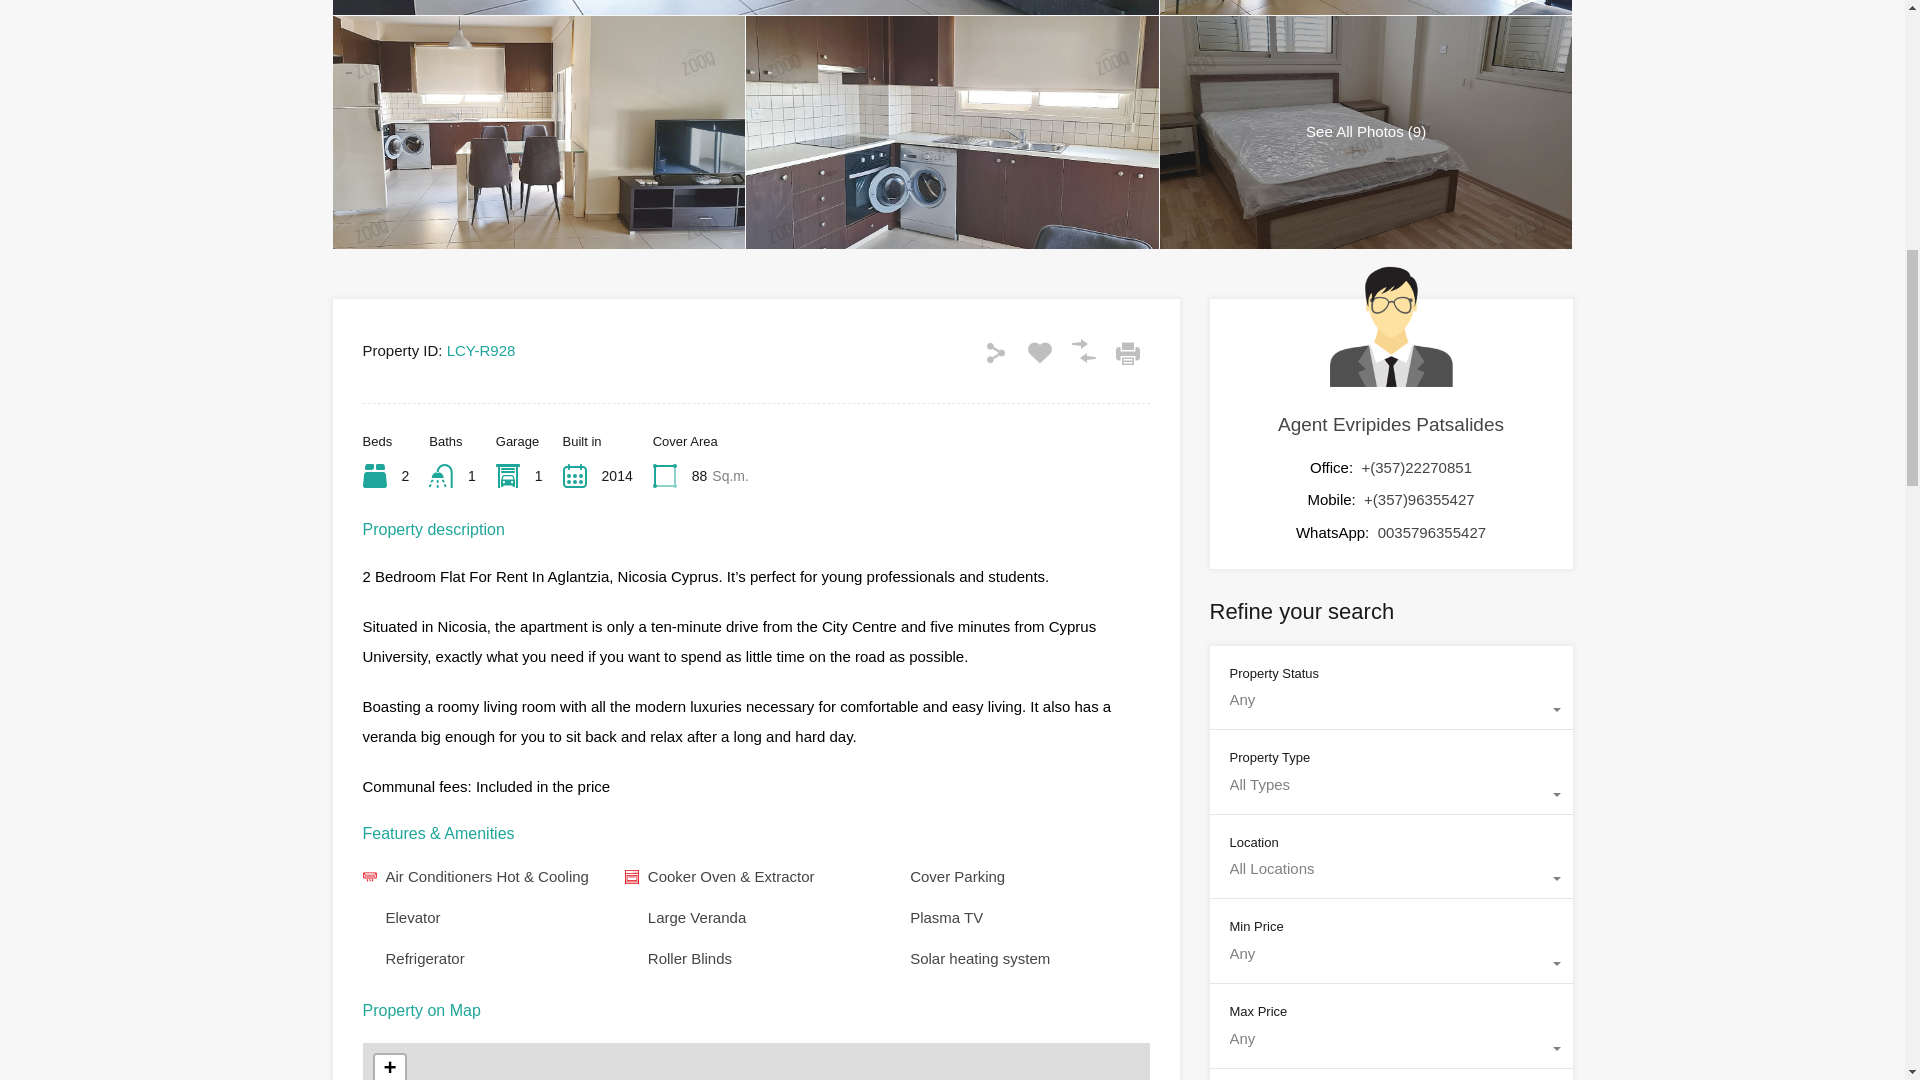 This screenshot has width=1920, height=1080. Describe the element at coordinates (1390, 710) in the screenshot. I see `Any` at that location.